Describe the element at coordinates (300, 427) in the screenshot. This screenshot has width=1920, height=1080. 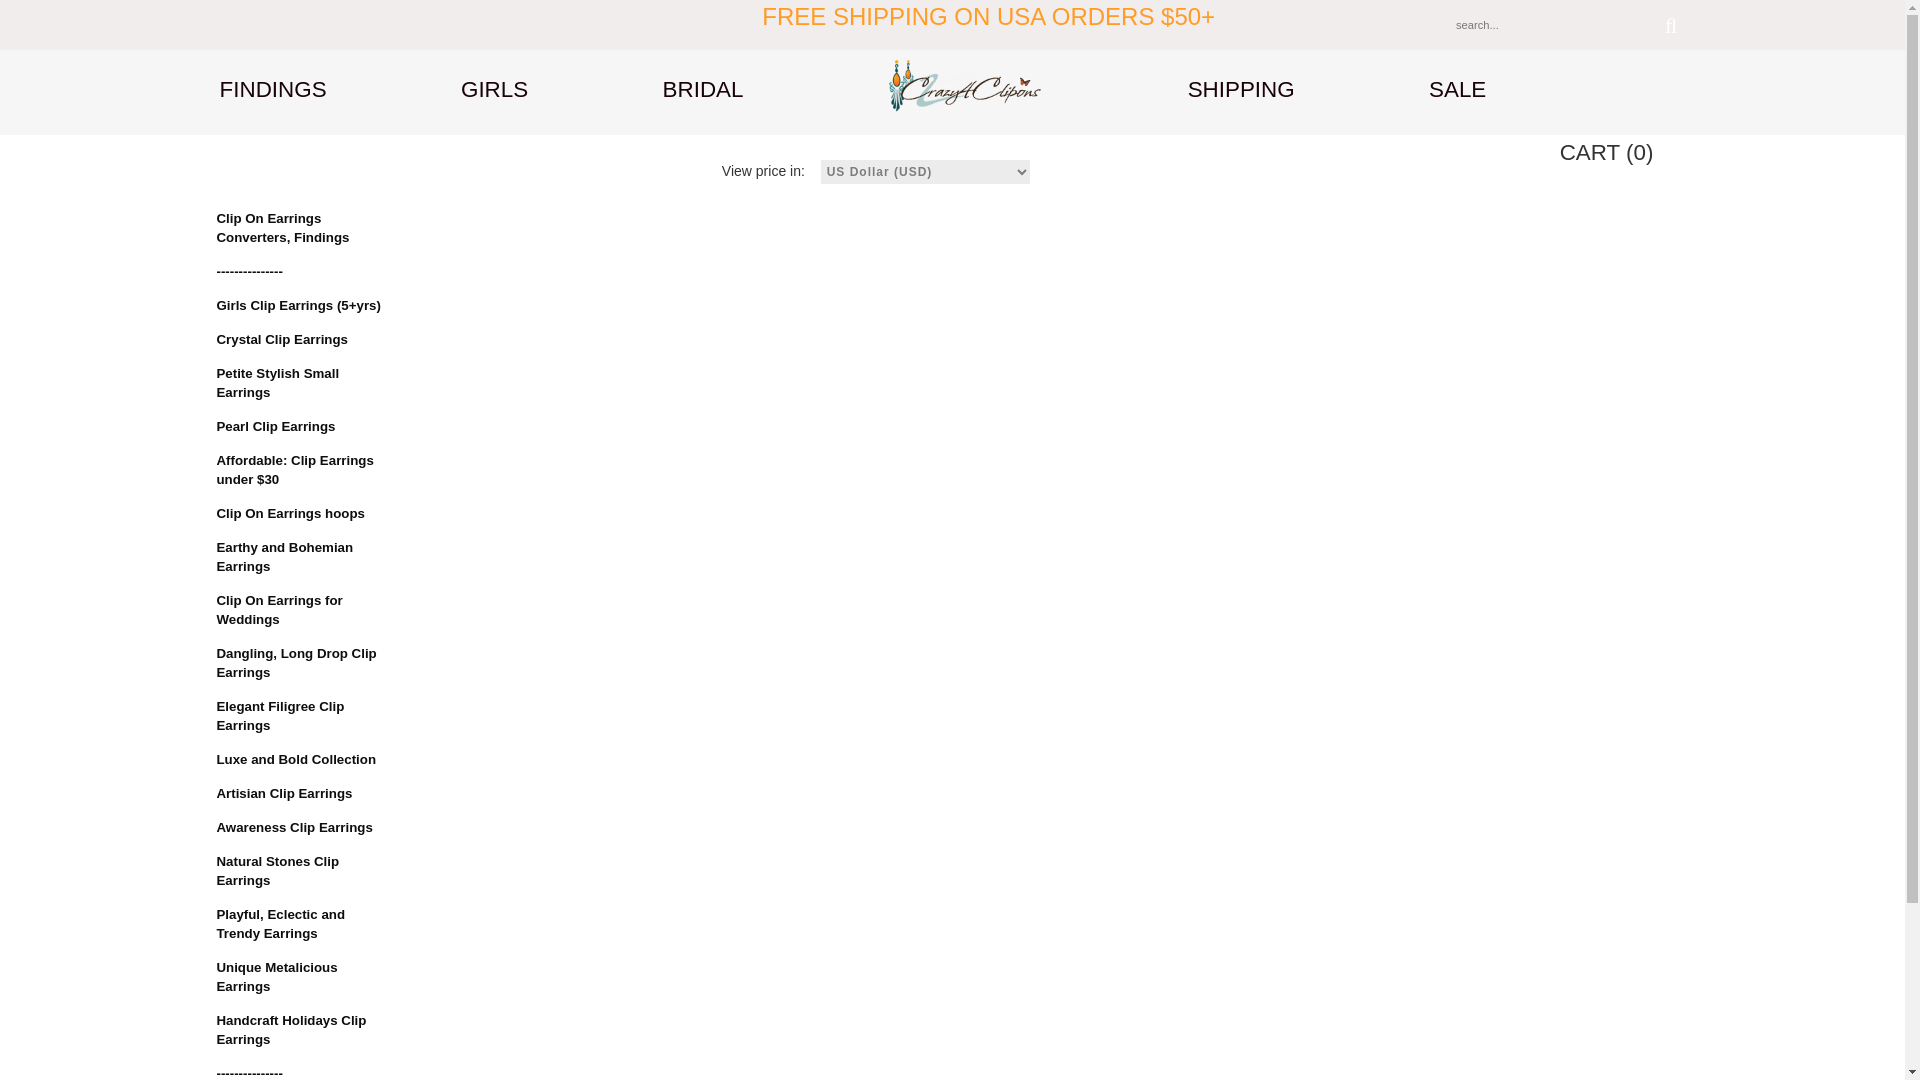
I see `Pearl Clip Earrings` at that location.